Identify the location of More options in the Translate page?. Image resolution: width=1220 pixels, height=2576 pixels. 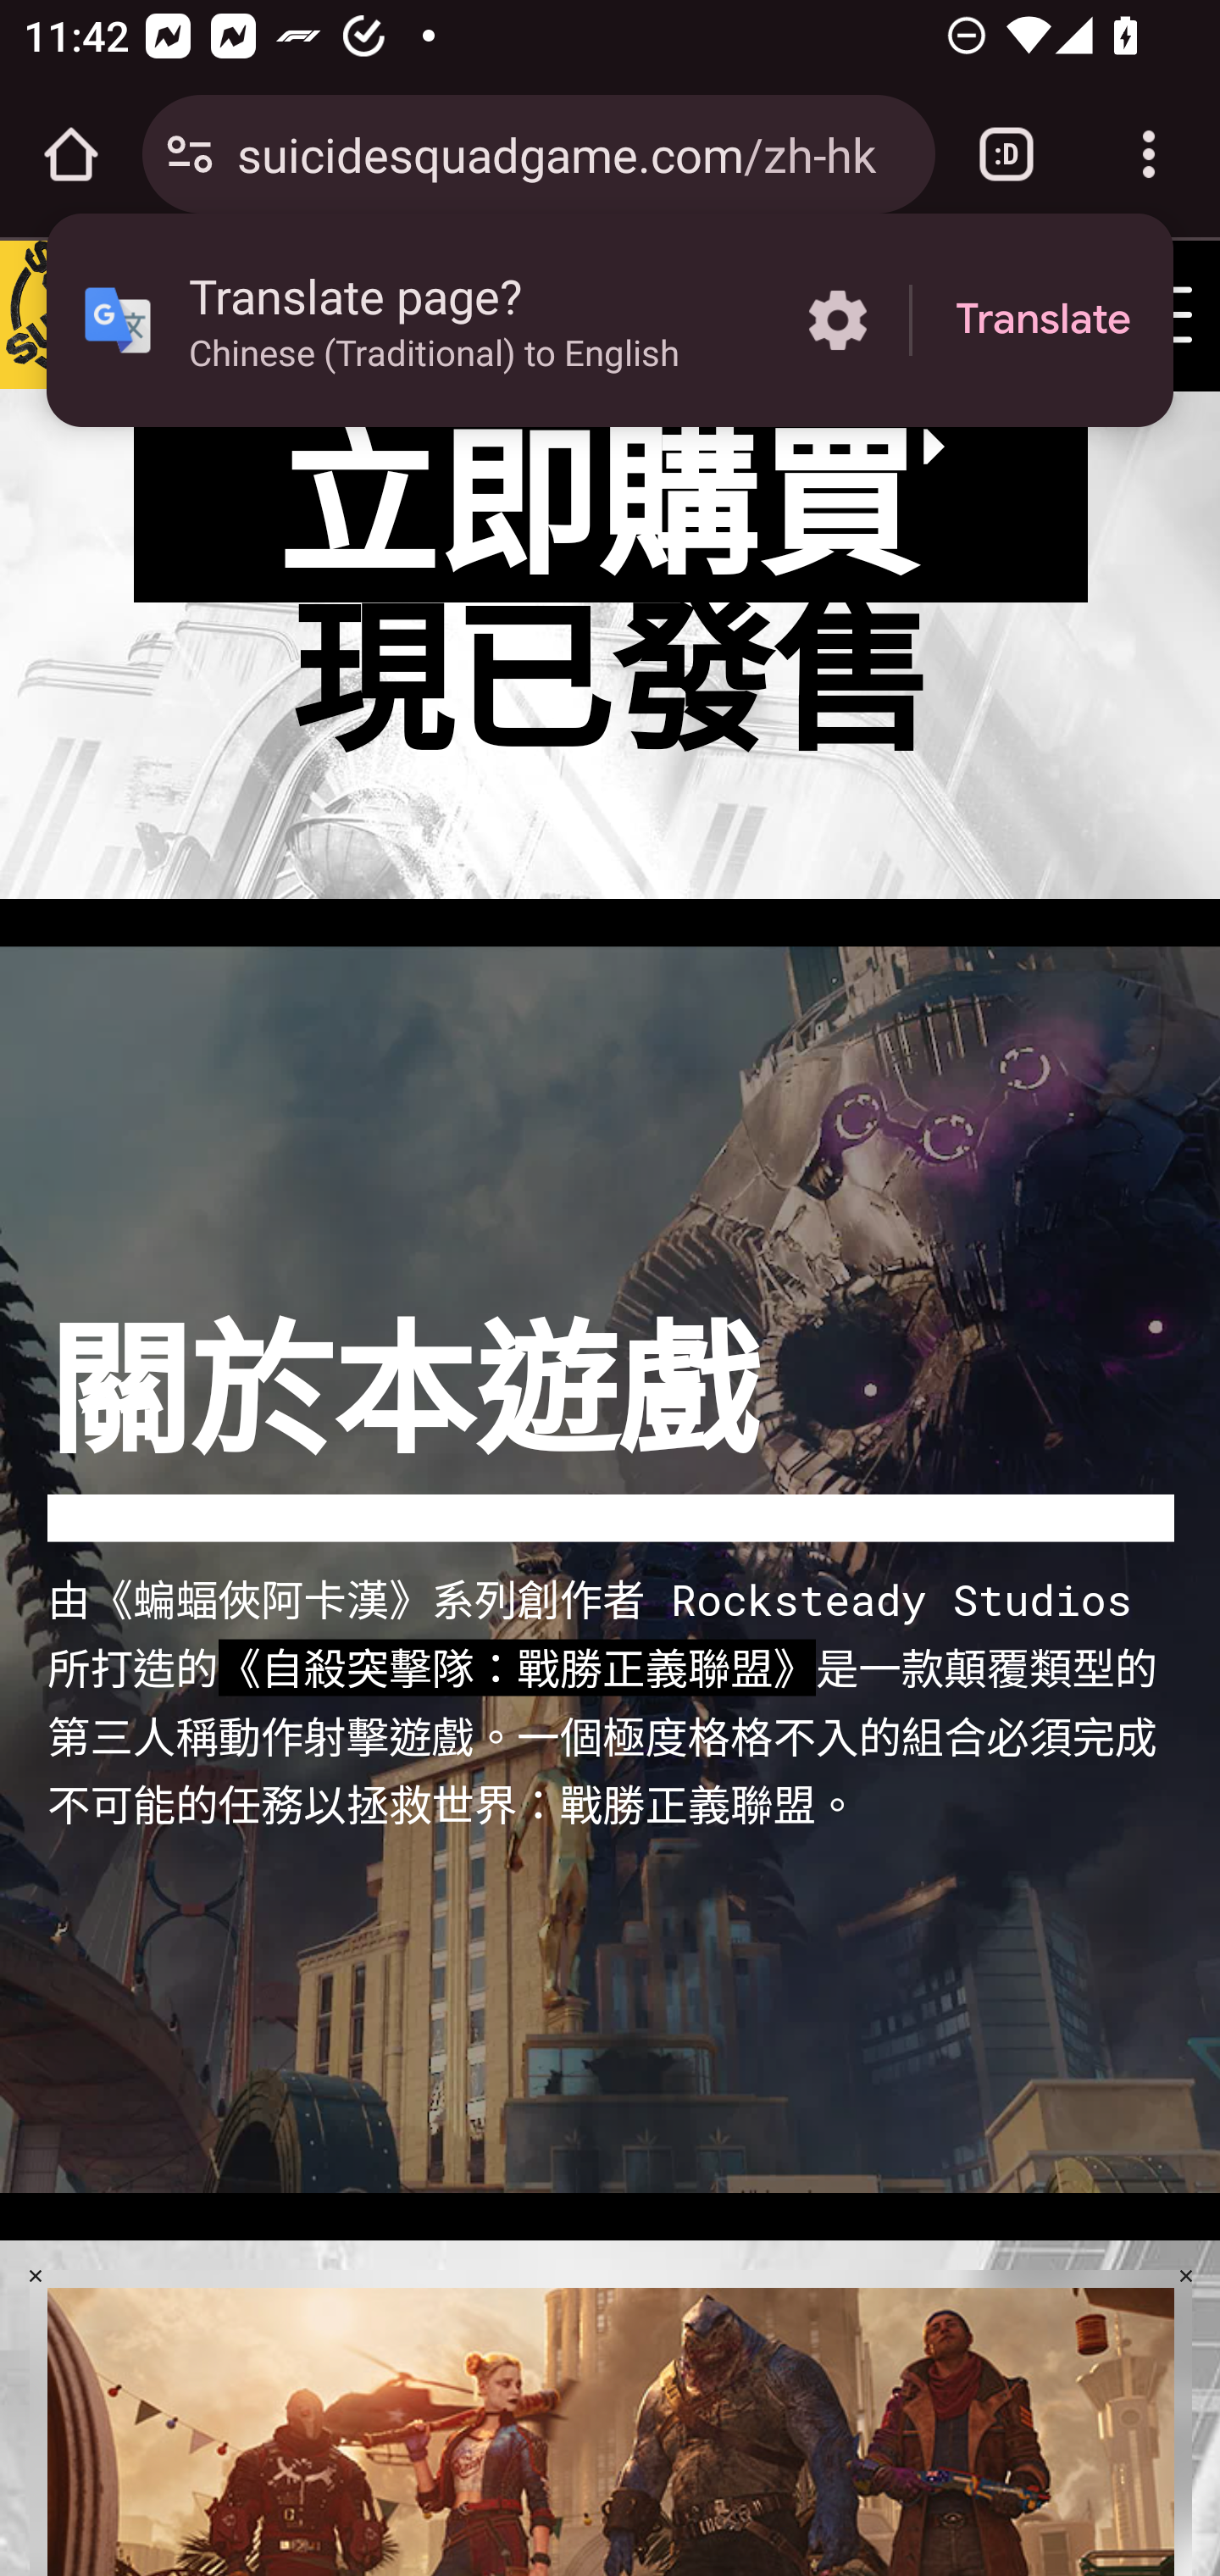
(837, 320).